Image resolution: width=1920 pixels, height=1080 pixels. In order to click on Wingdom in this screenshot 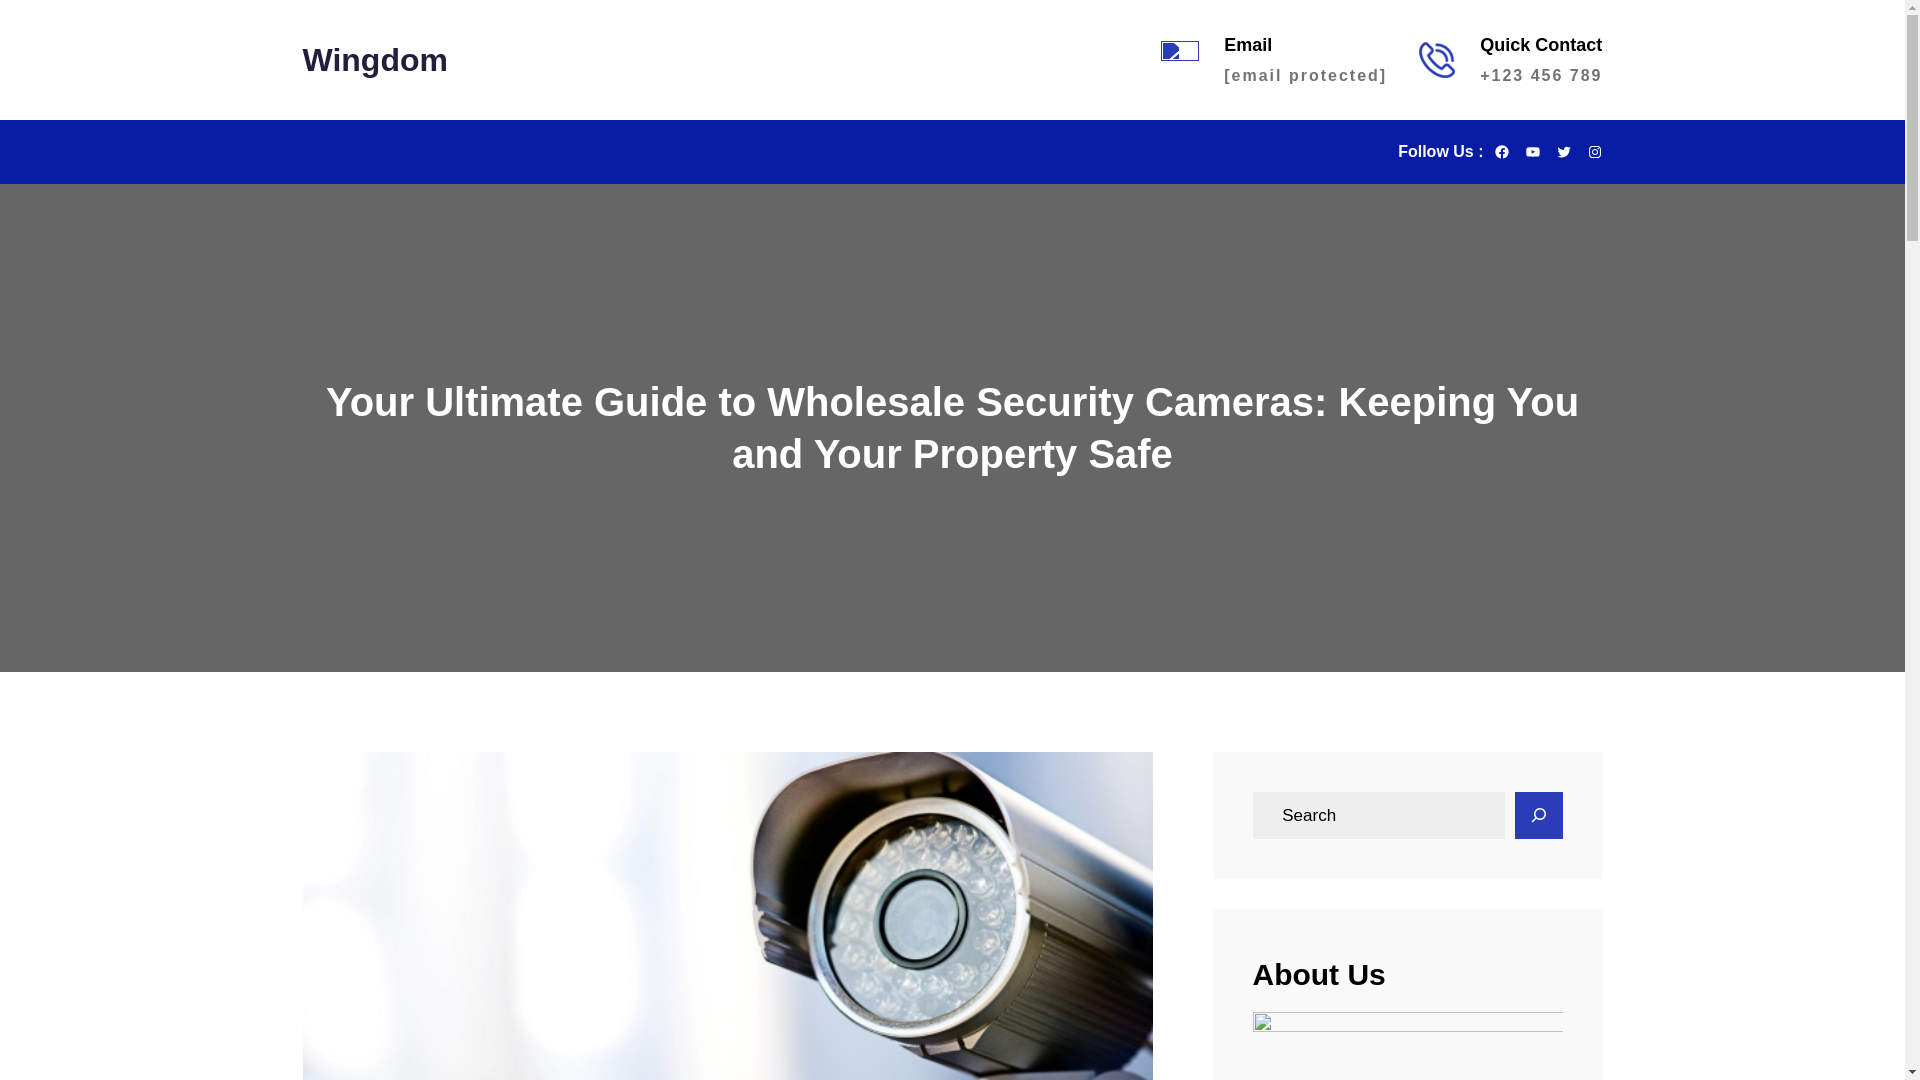, I will do `click(374, 62)`.